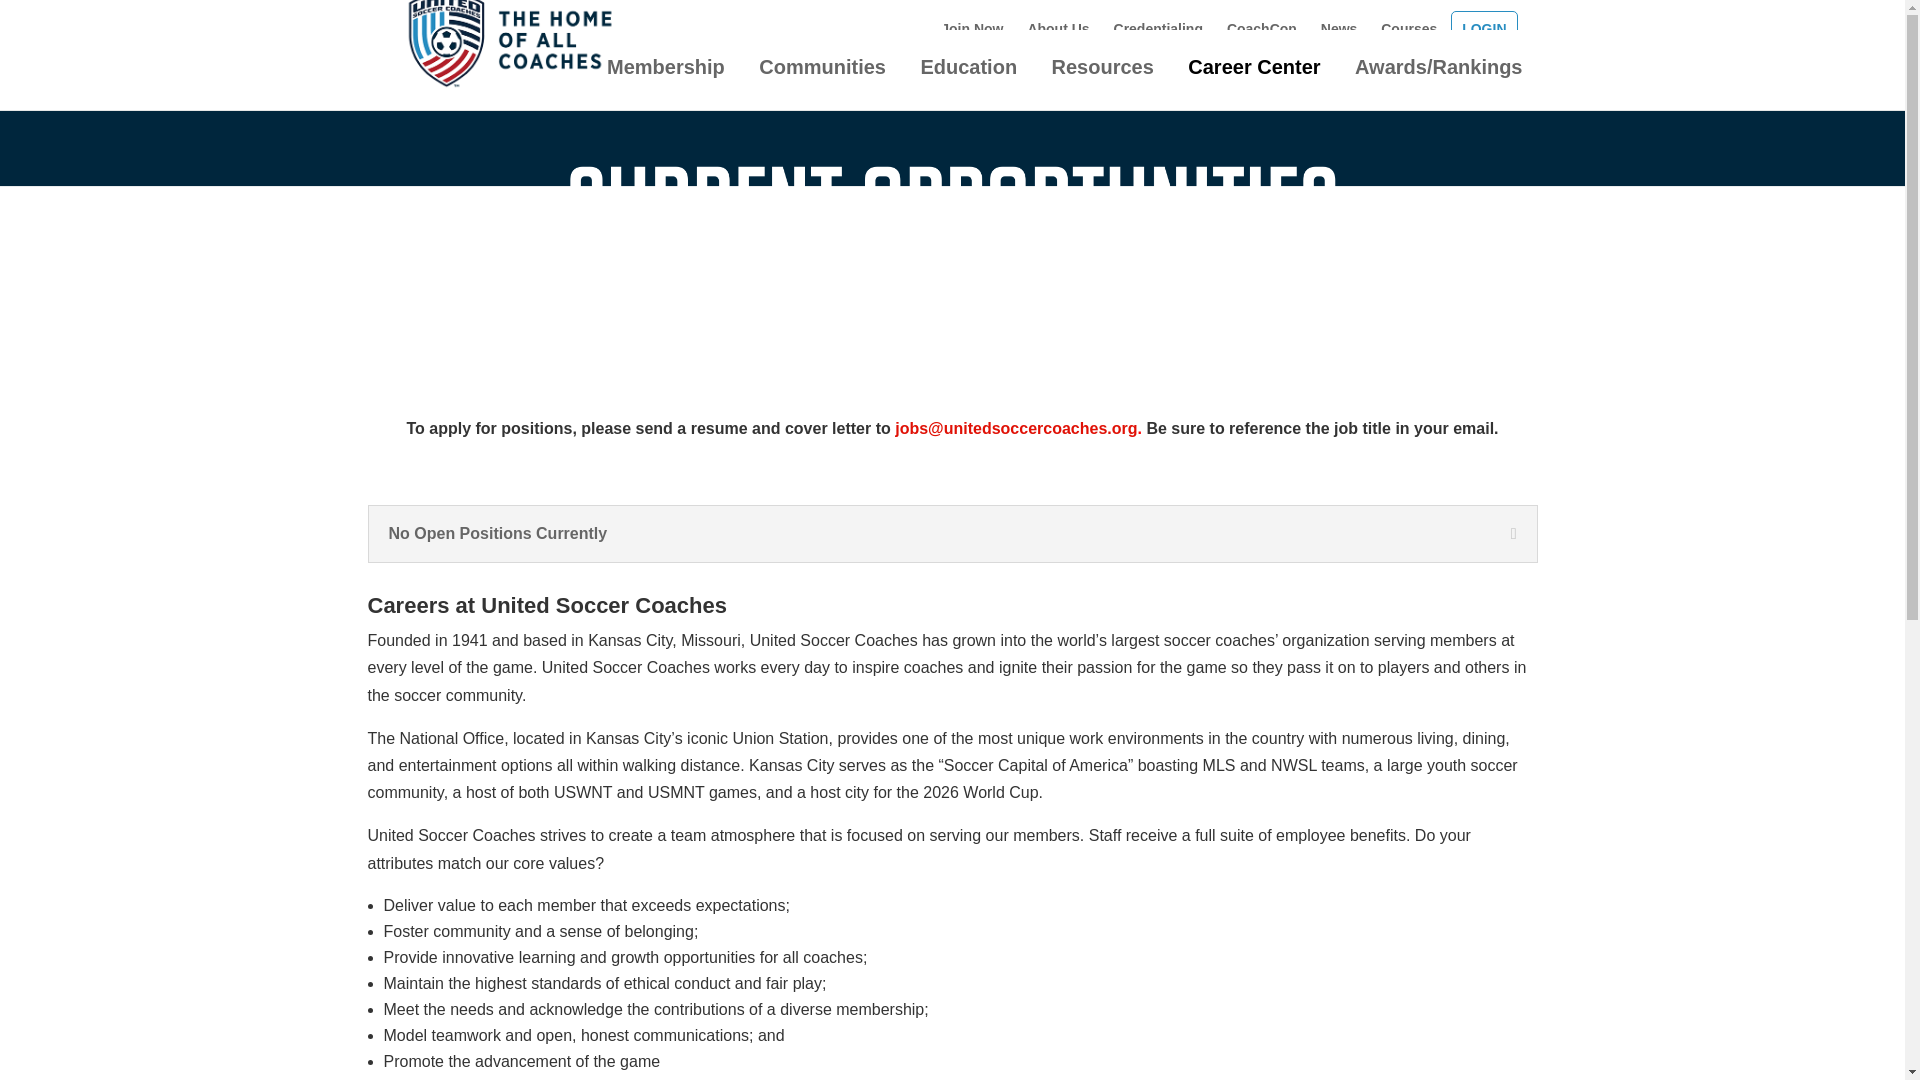 This screenshot has height=1080, width=1920. I want to click on Education, so click(968, 76).